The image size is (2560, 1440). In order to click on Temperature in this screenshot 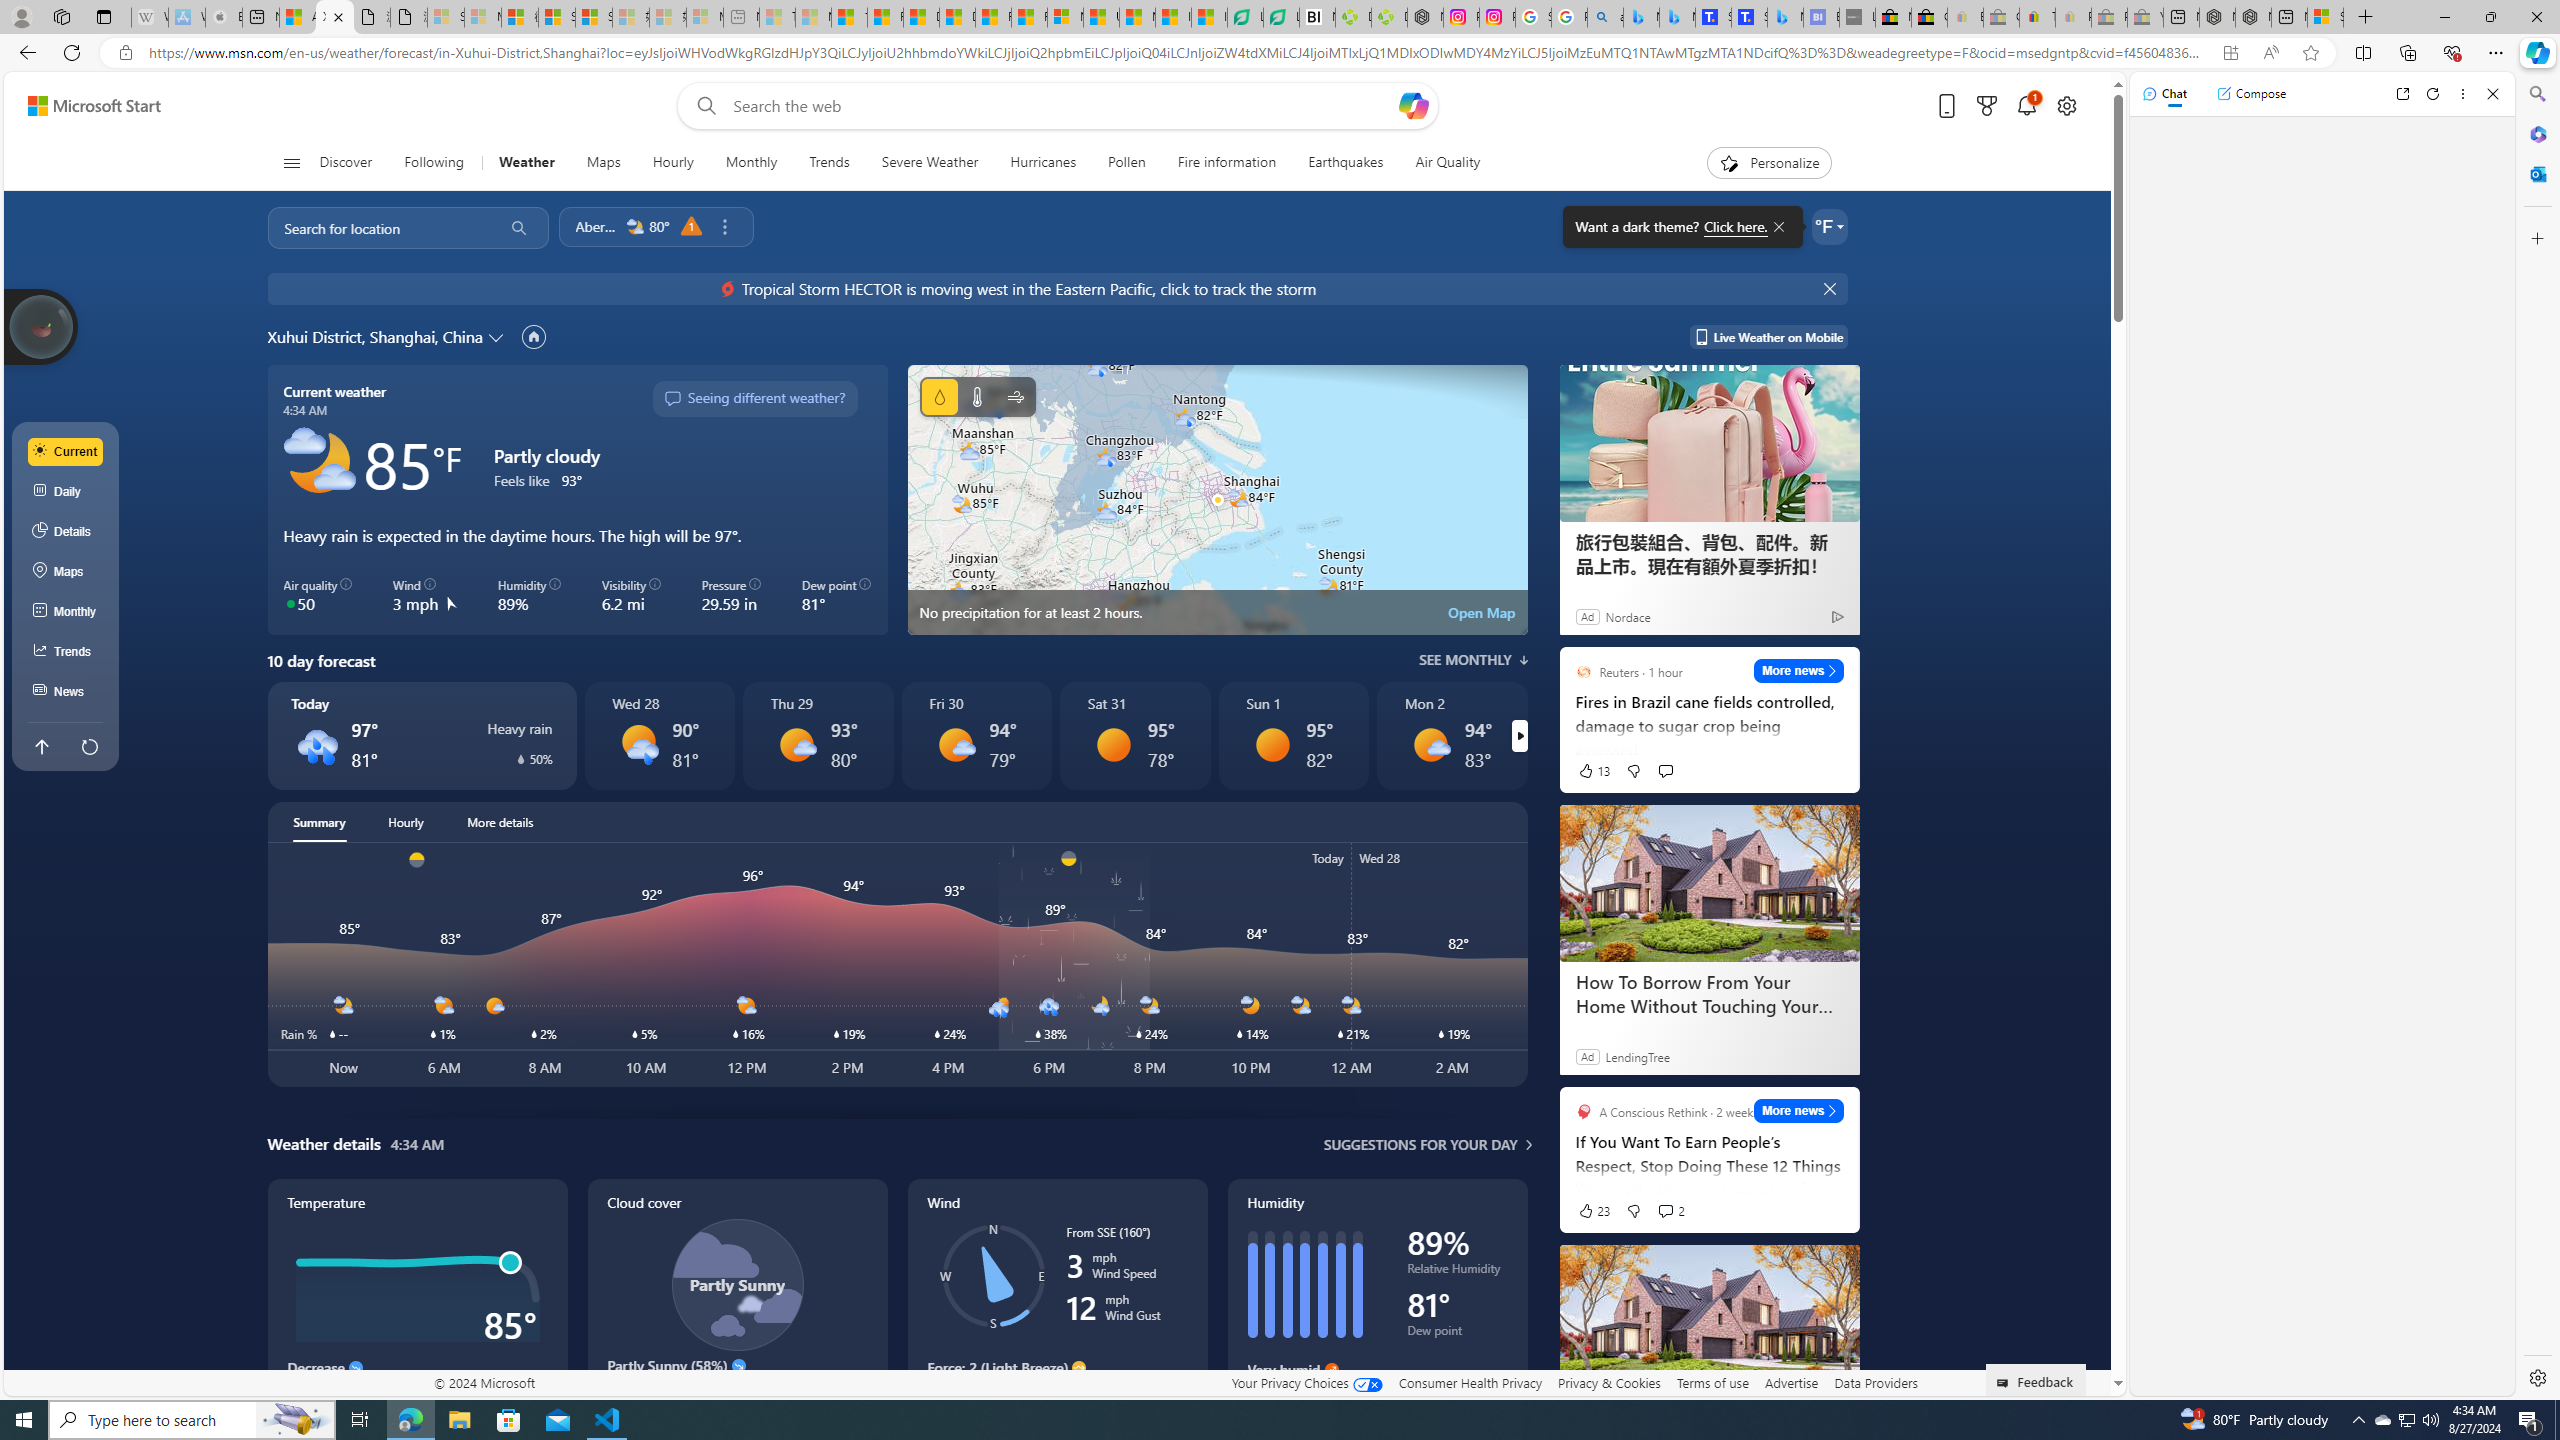, I will do `click(978, 396)`.